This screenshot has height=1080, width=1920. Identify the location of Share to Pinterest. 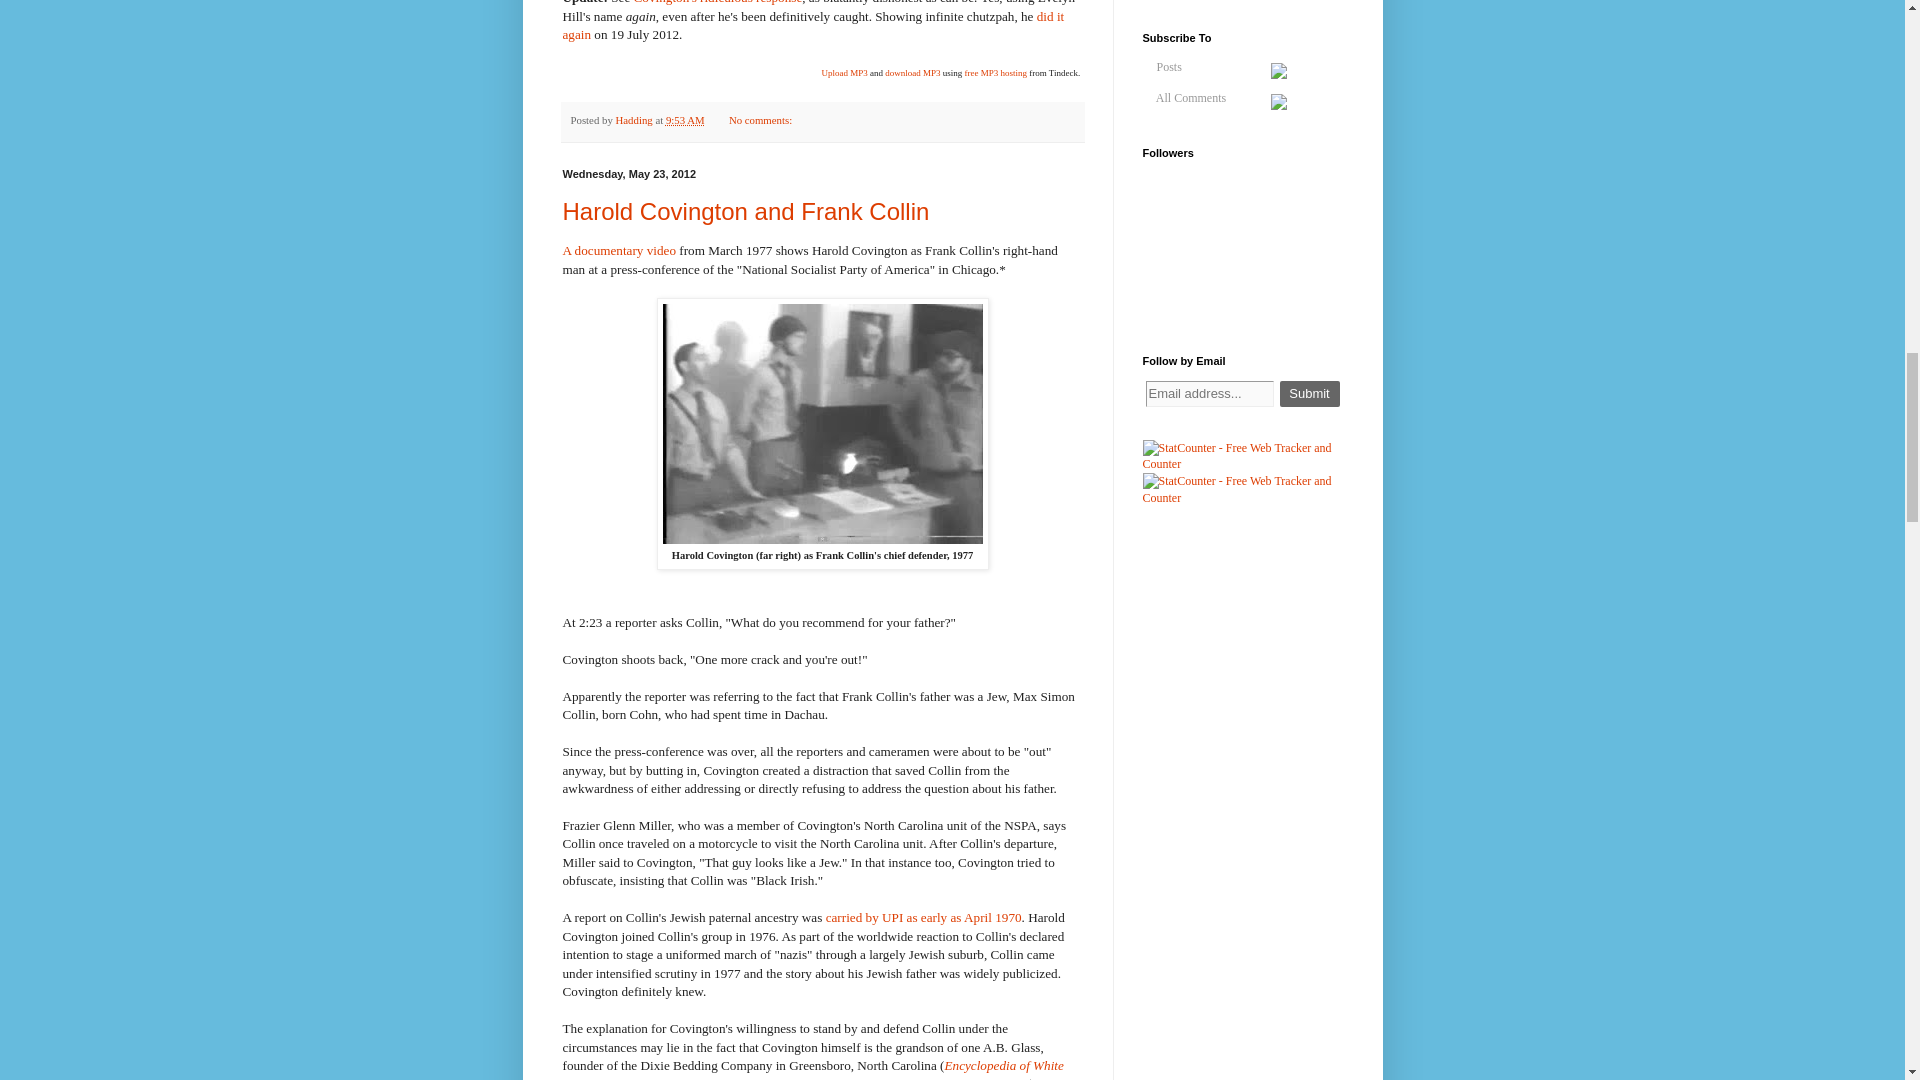
(912, 122).